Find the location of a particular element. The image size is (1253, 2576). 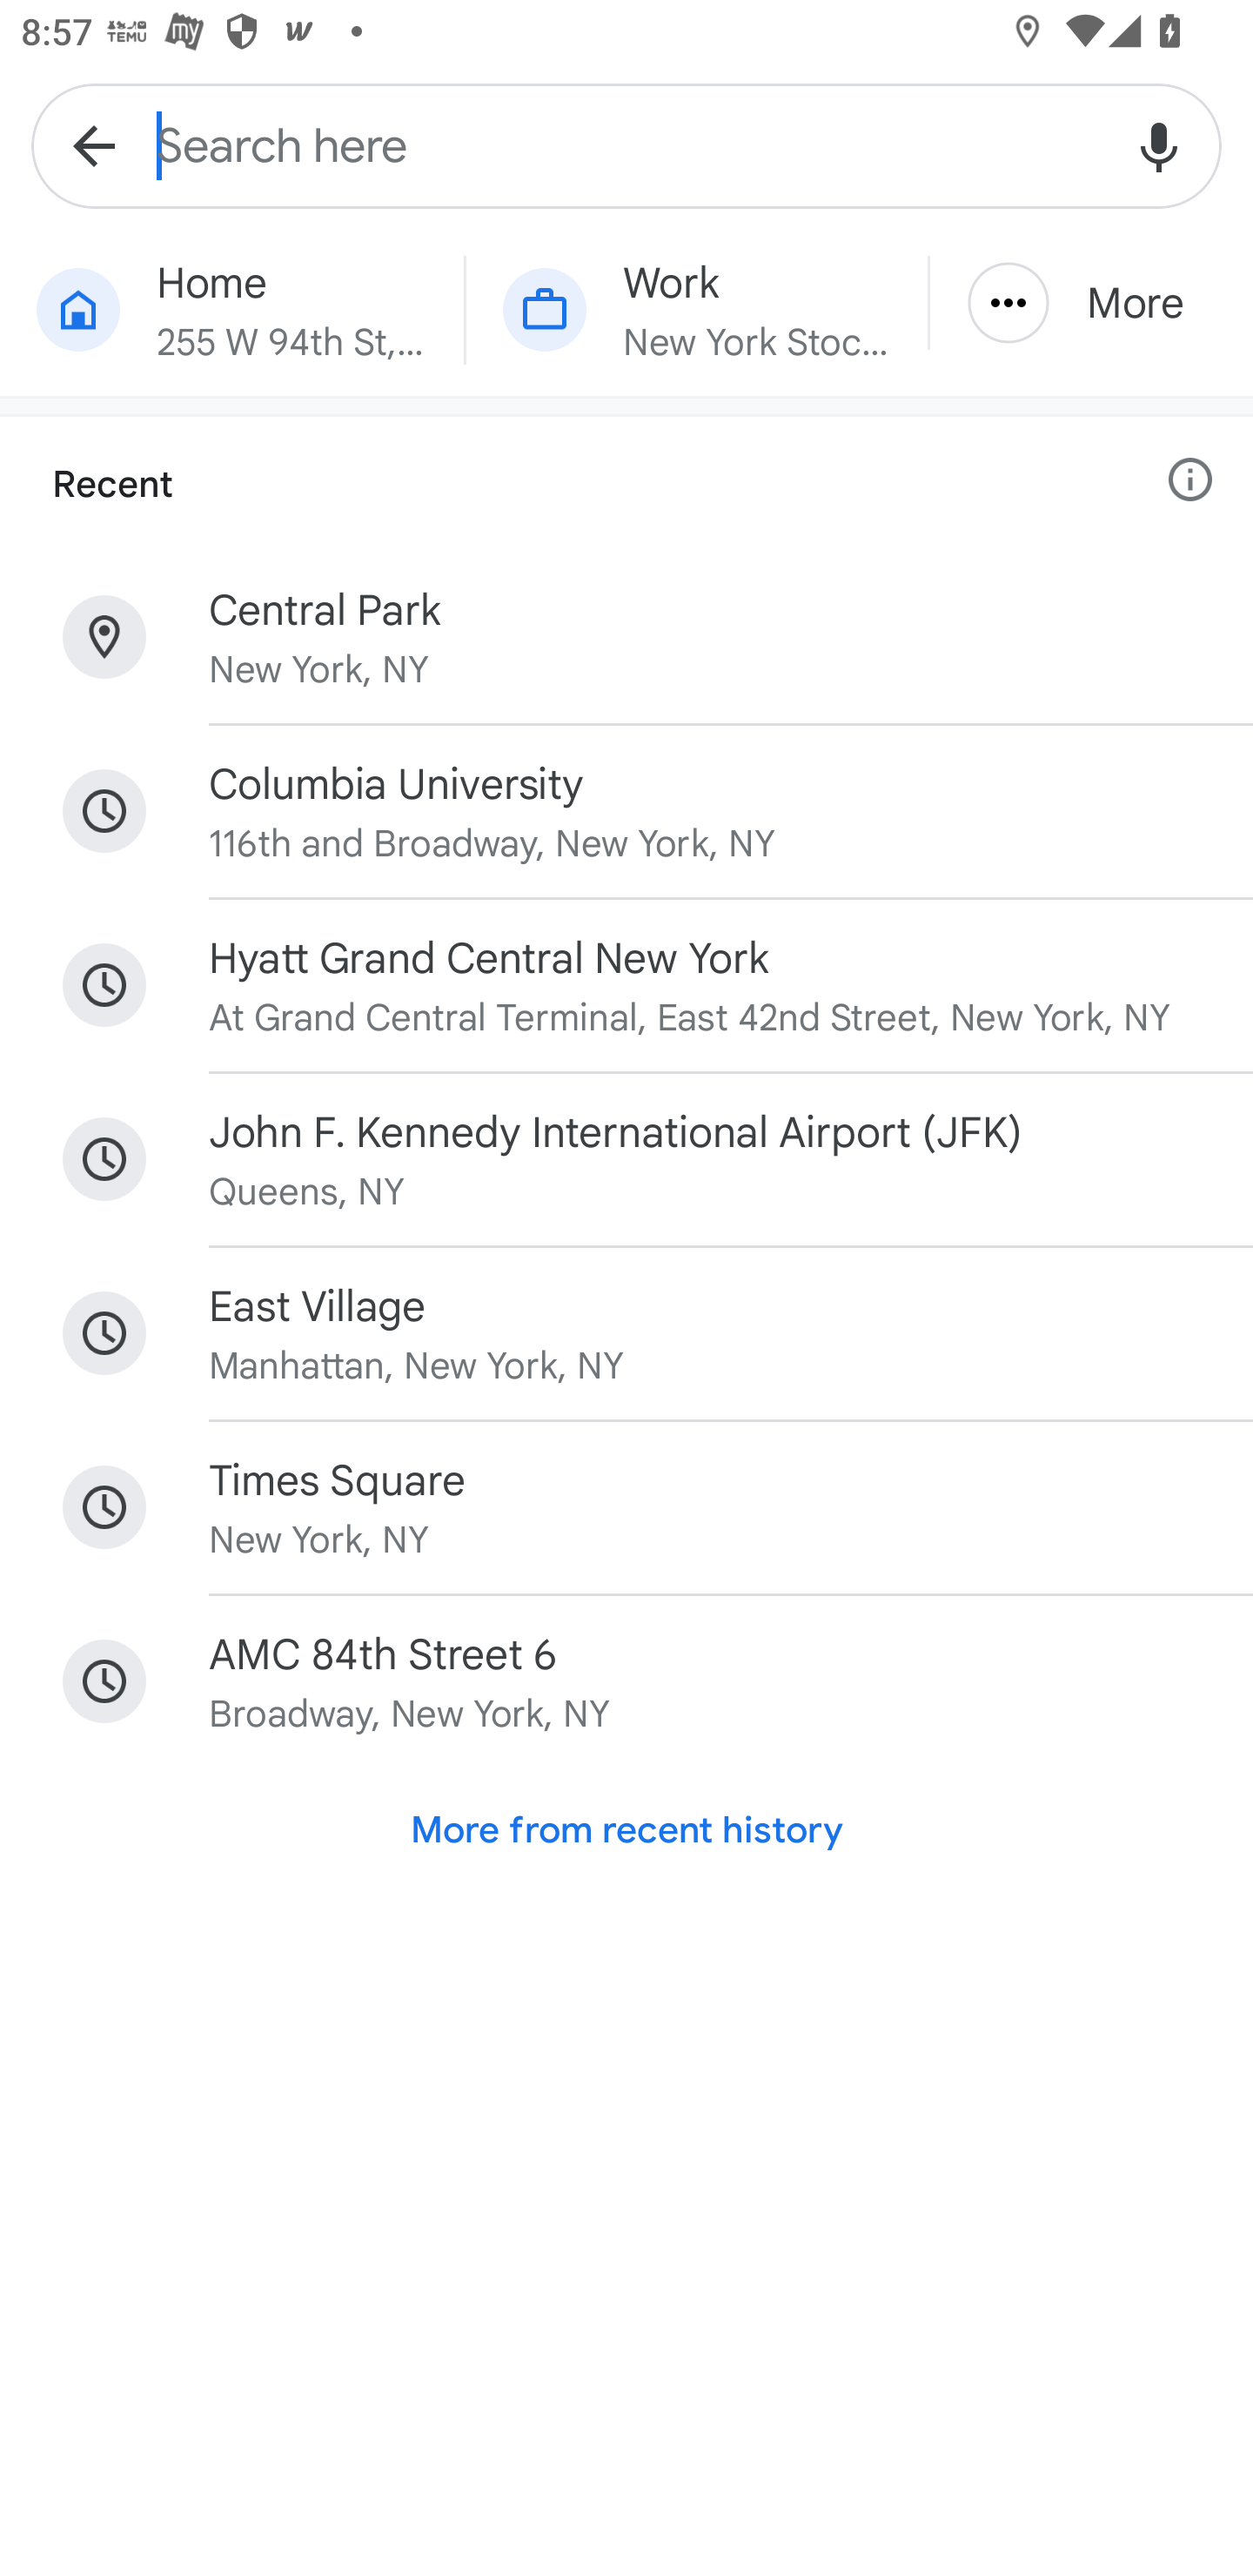

More from recent history is located at coordinates (626, 1829).